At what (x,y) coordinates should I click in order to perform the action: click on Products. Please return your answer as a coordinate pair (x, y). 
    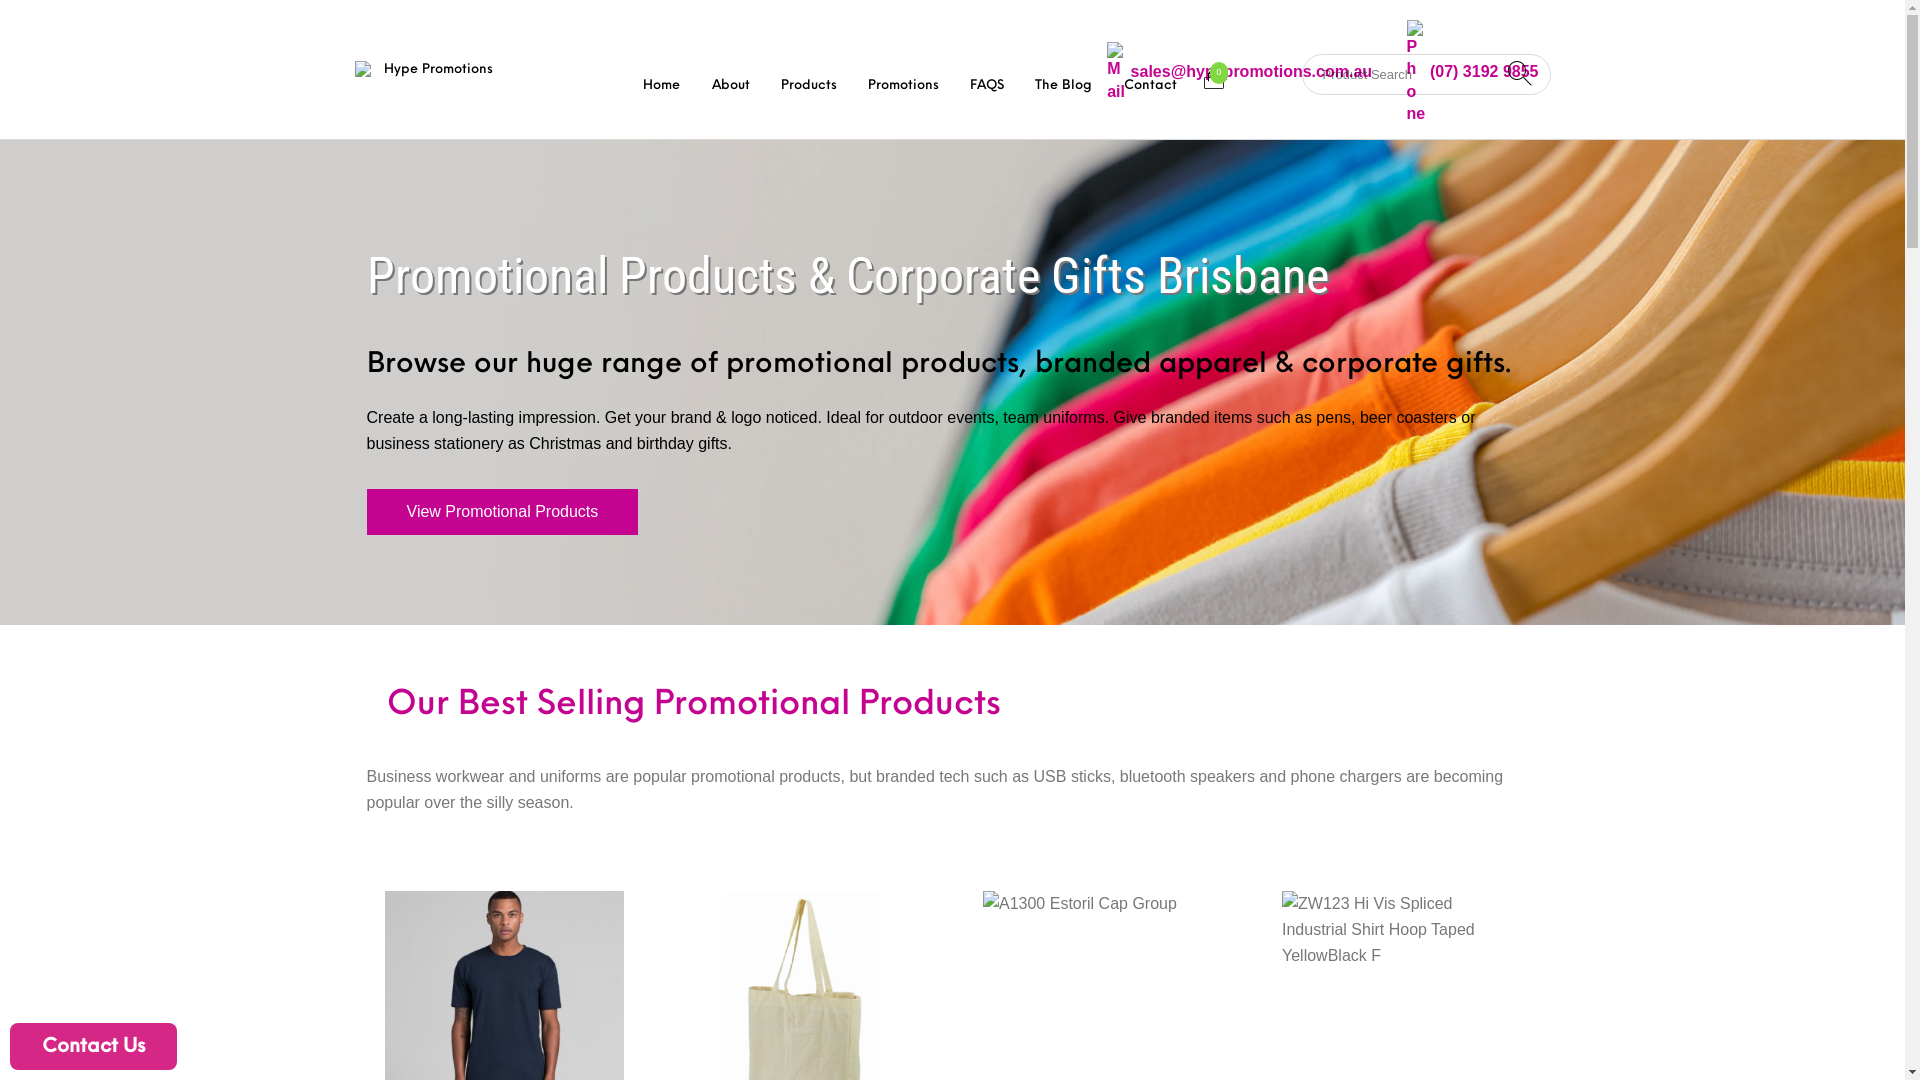
    Looking at the image, I should click on (808, 84).